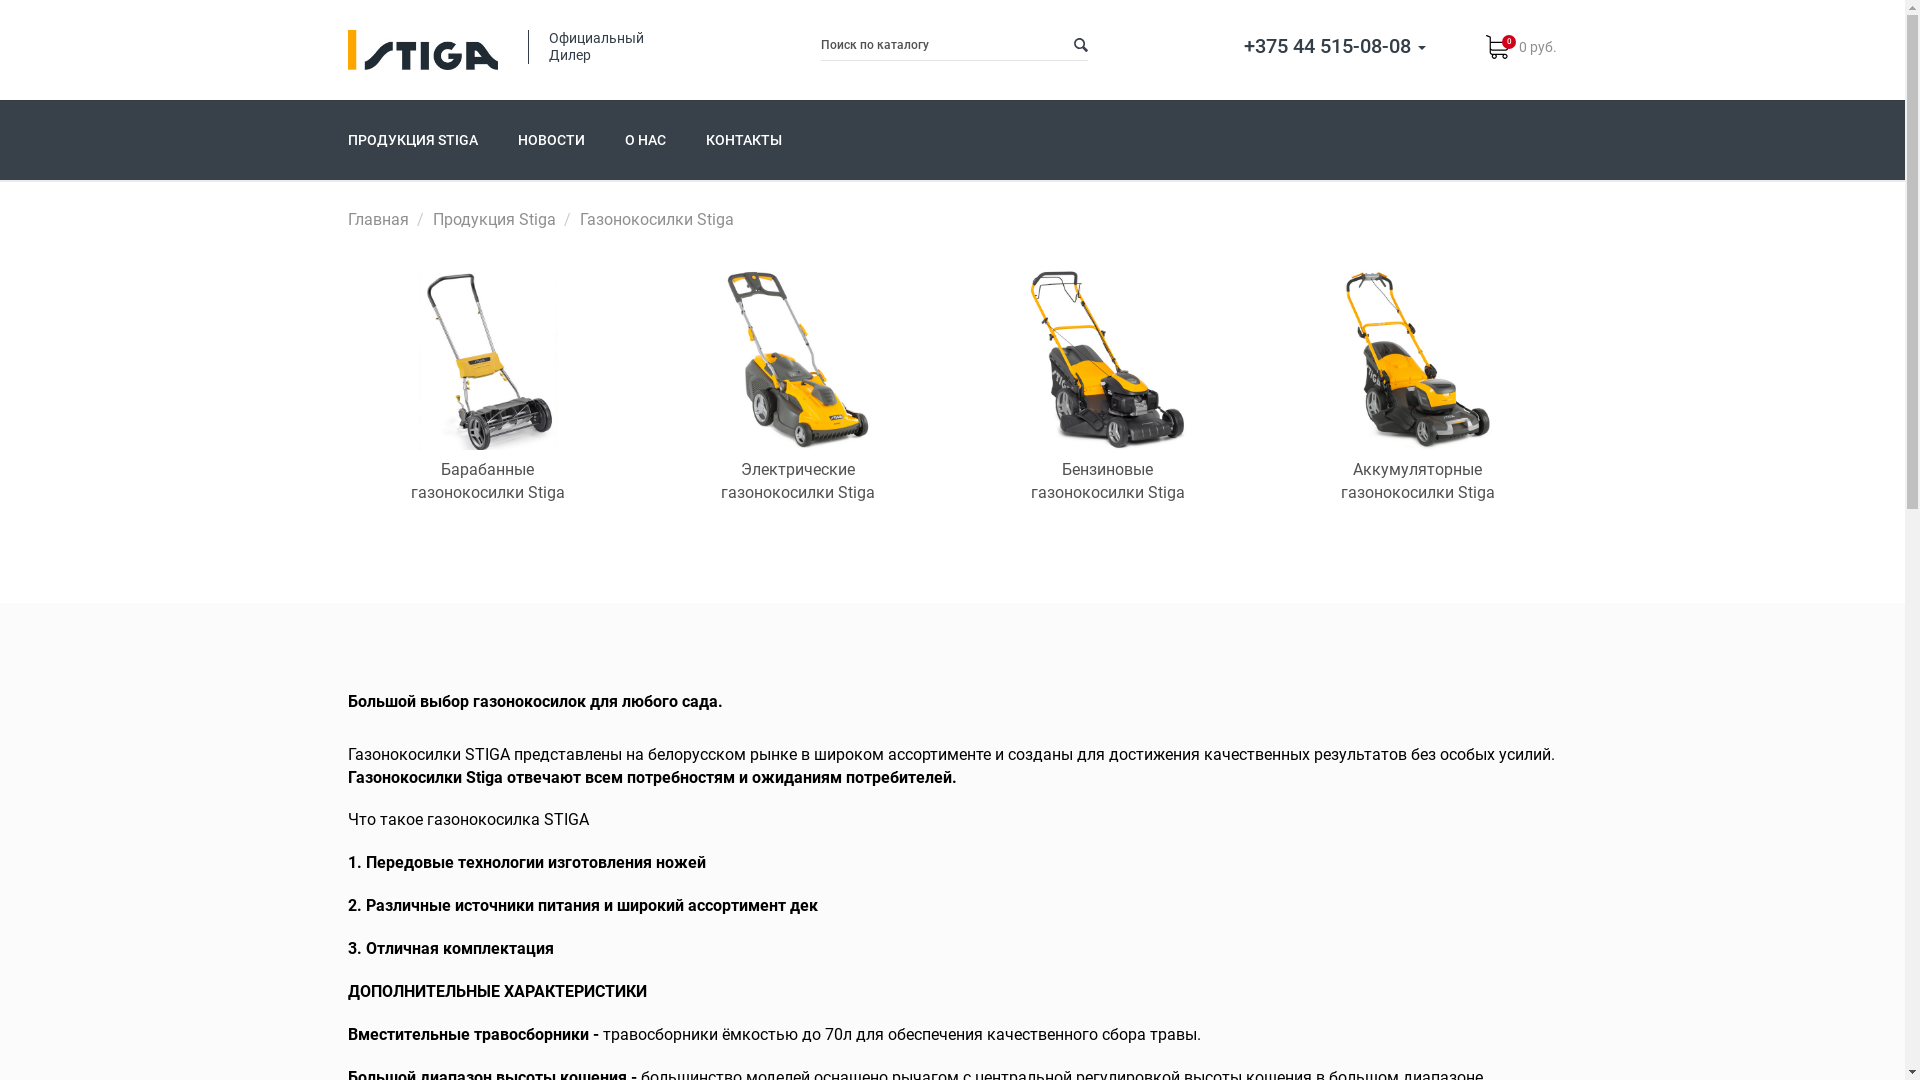 This screenshot has height=1080, width=1920. I want to click on +375 44 515-08-08, so click(1335, 46).